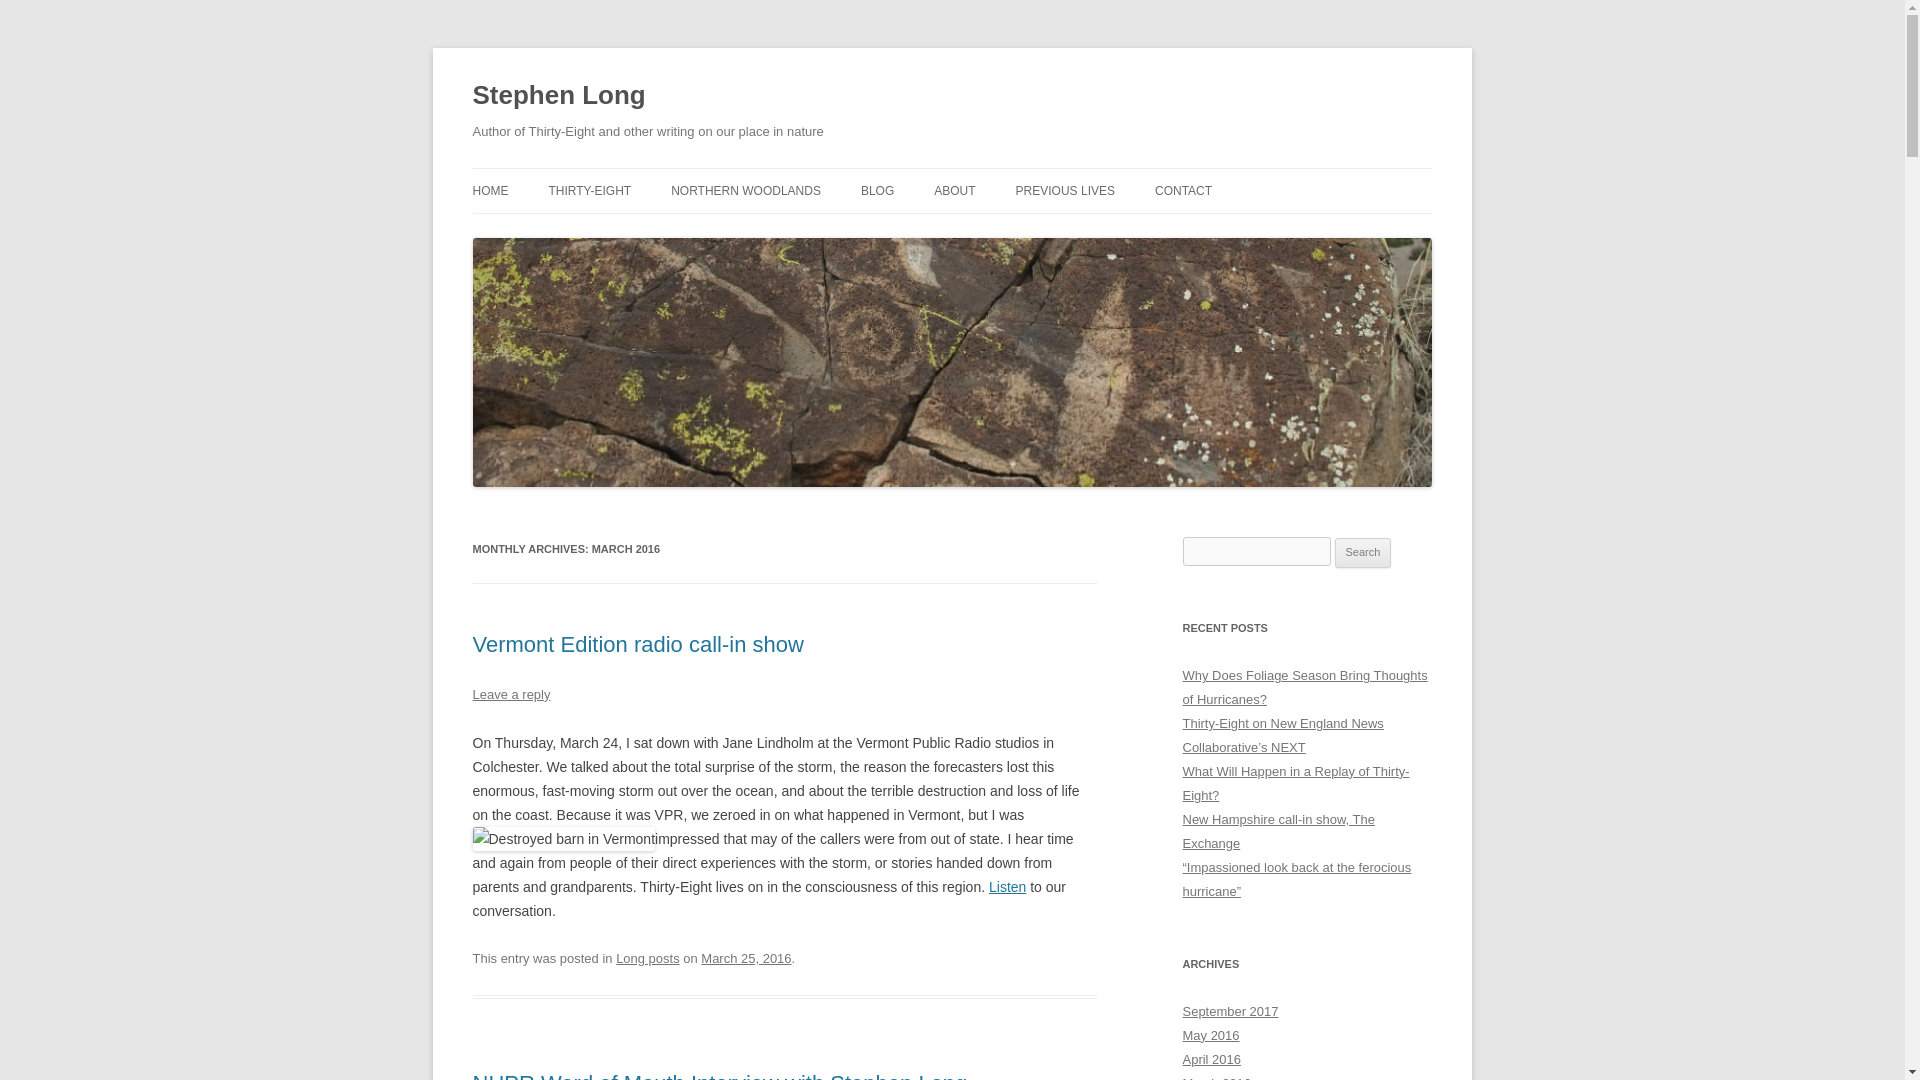  Describe the element at coordinates (510, 694) in the screenshot. I see `Leave a reply` at that location.